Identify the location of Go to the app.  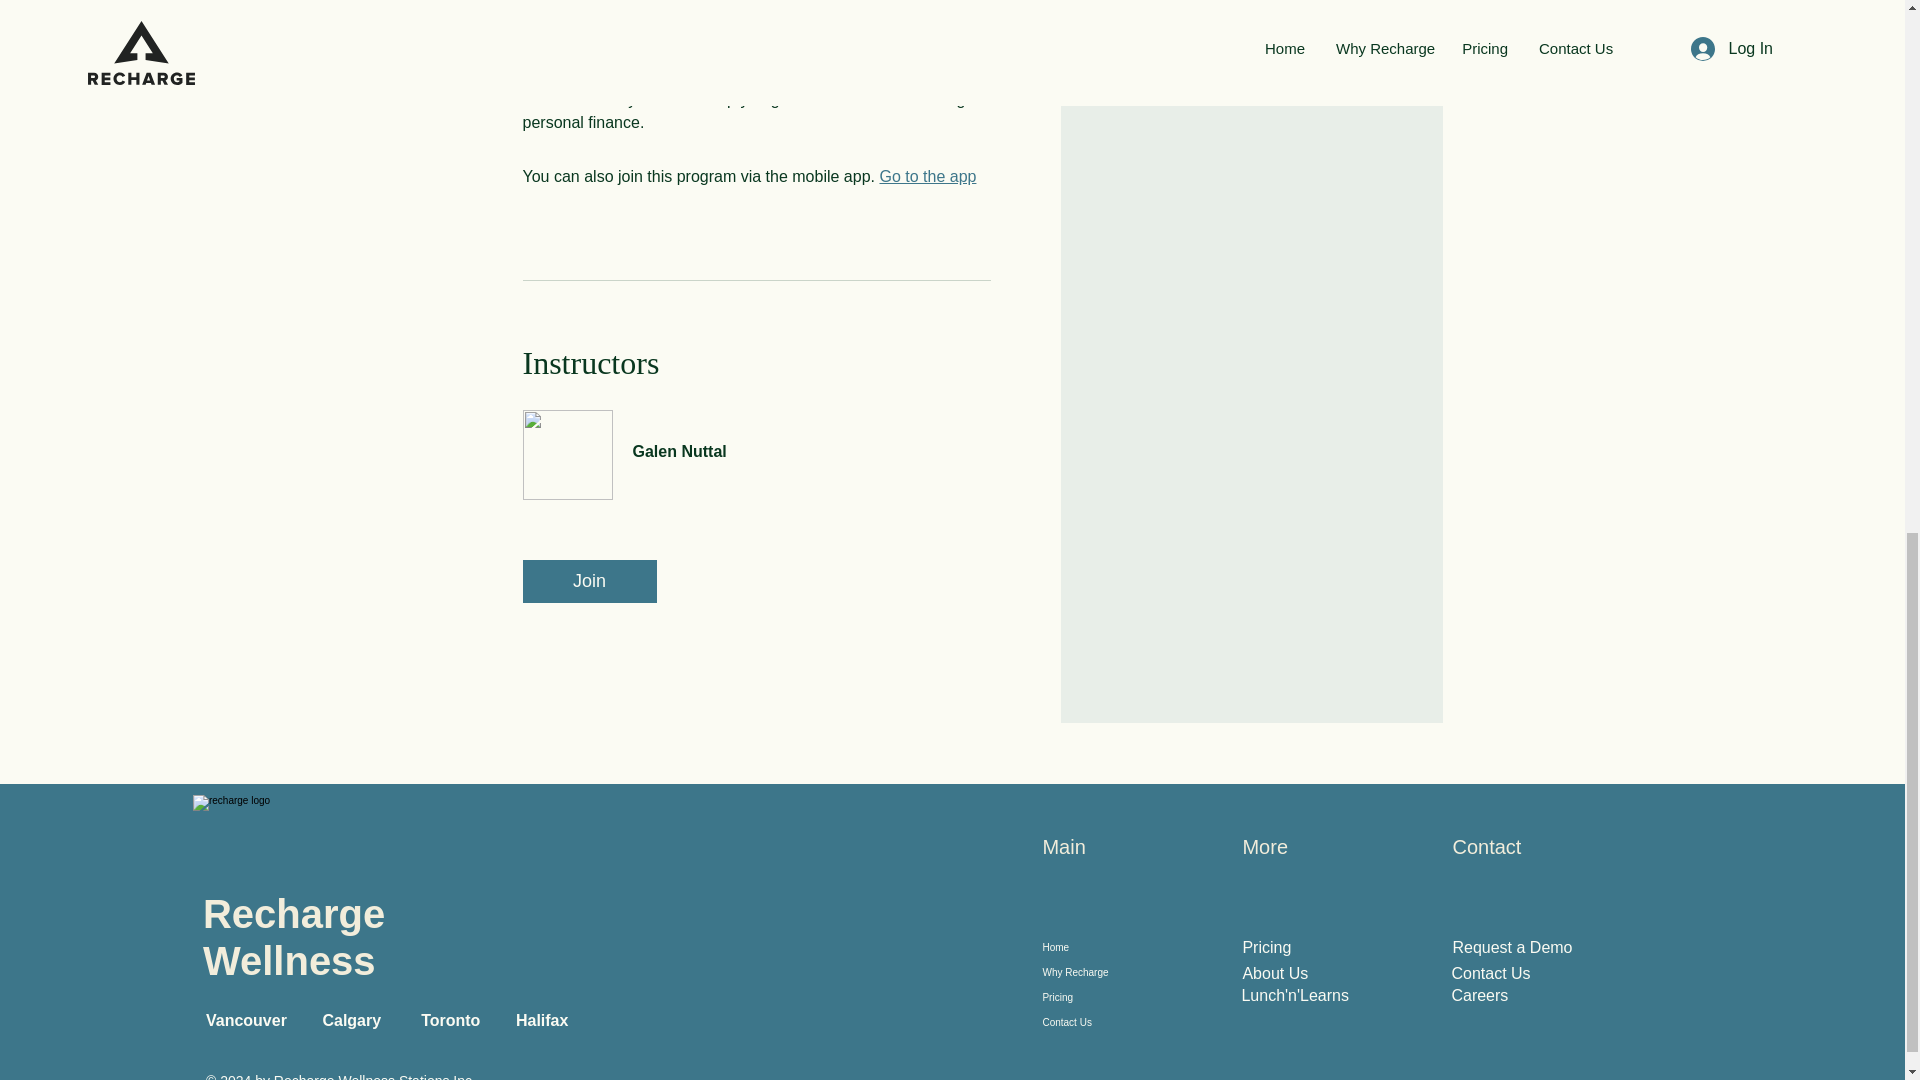
(927, 176).